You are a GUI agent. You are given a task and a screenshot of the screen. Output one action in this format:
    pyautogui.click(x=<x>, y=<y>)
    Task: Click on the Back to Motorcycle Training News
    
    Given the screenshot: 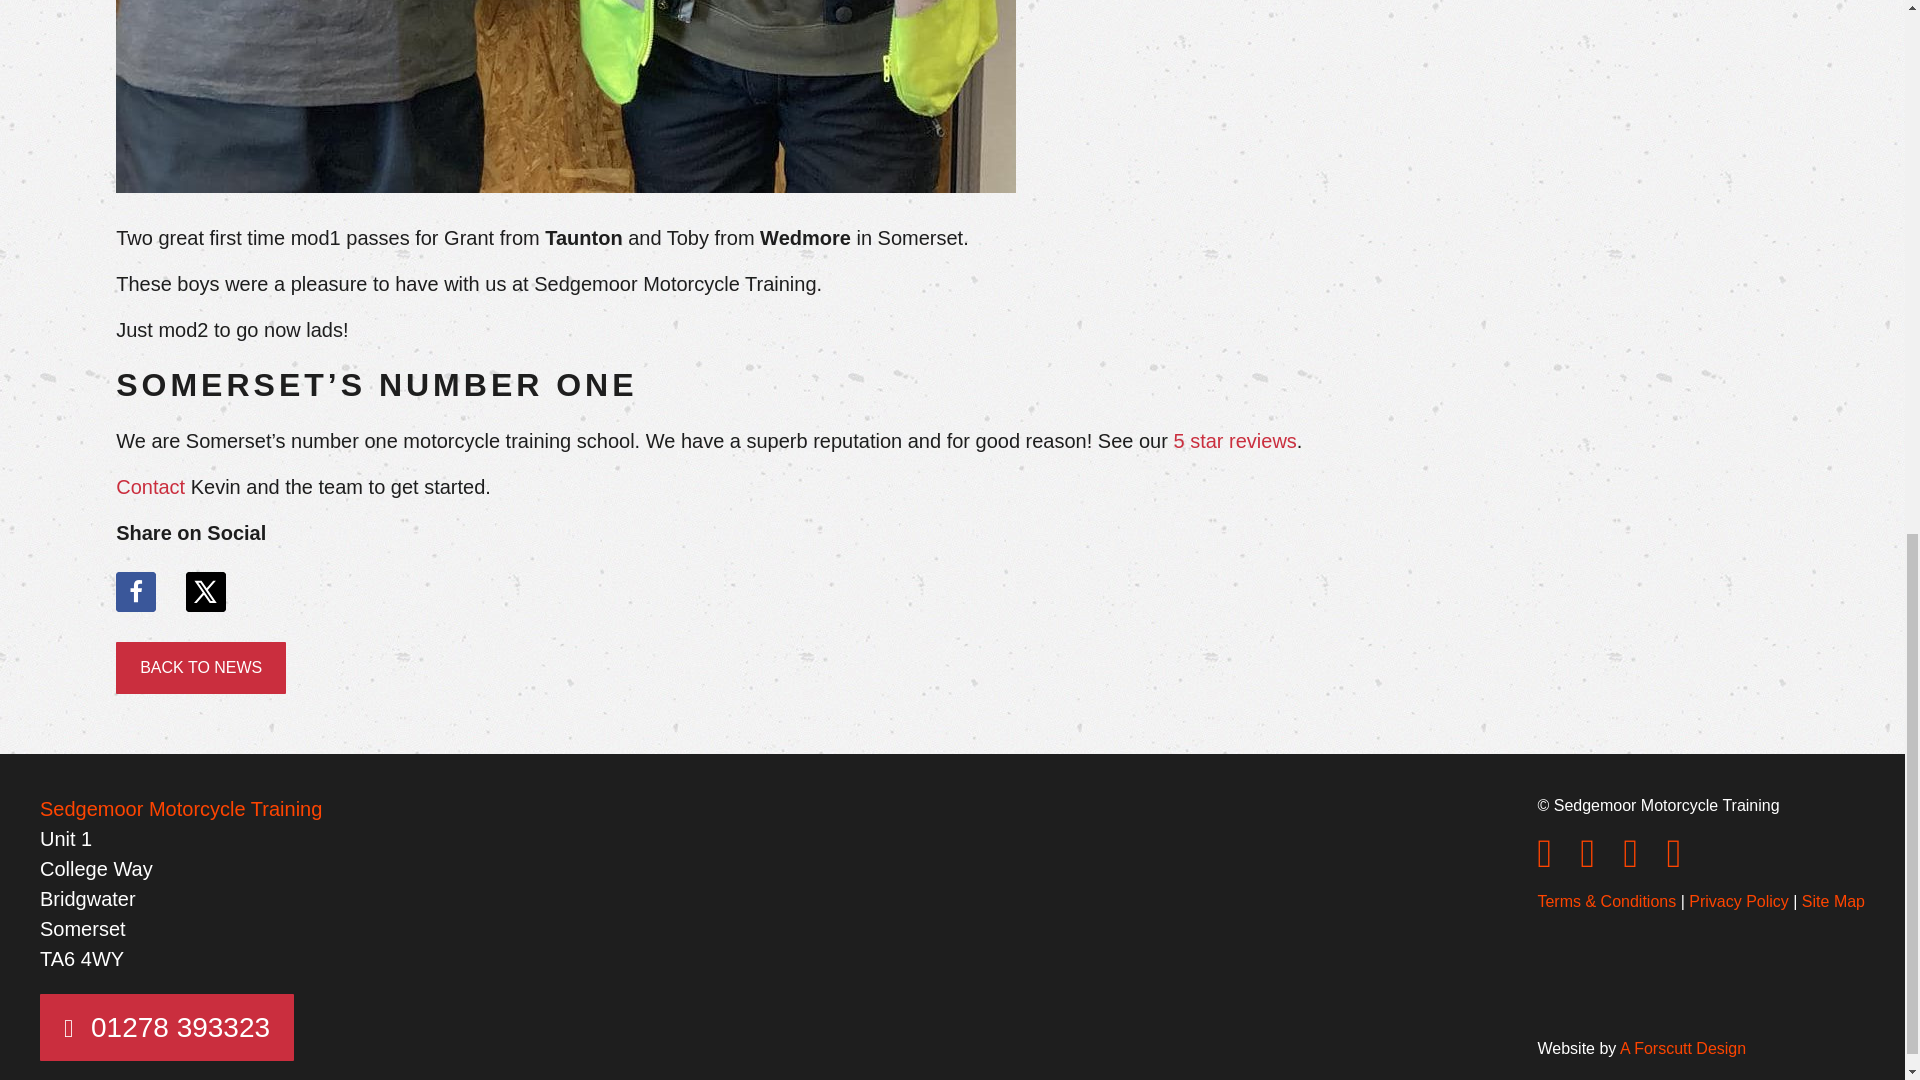 What is the action you would take?
    pyautogui.click(x=200, y=668)
    